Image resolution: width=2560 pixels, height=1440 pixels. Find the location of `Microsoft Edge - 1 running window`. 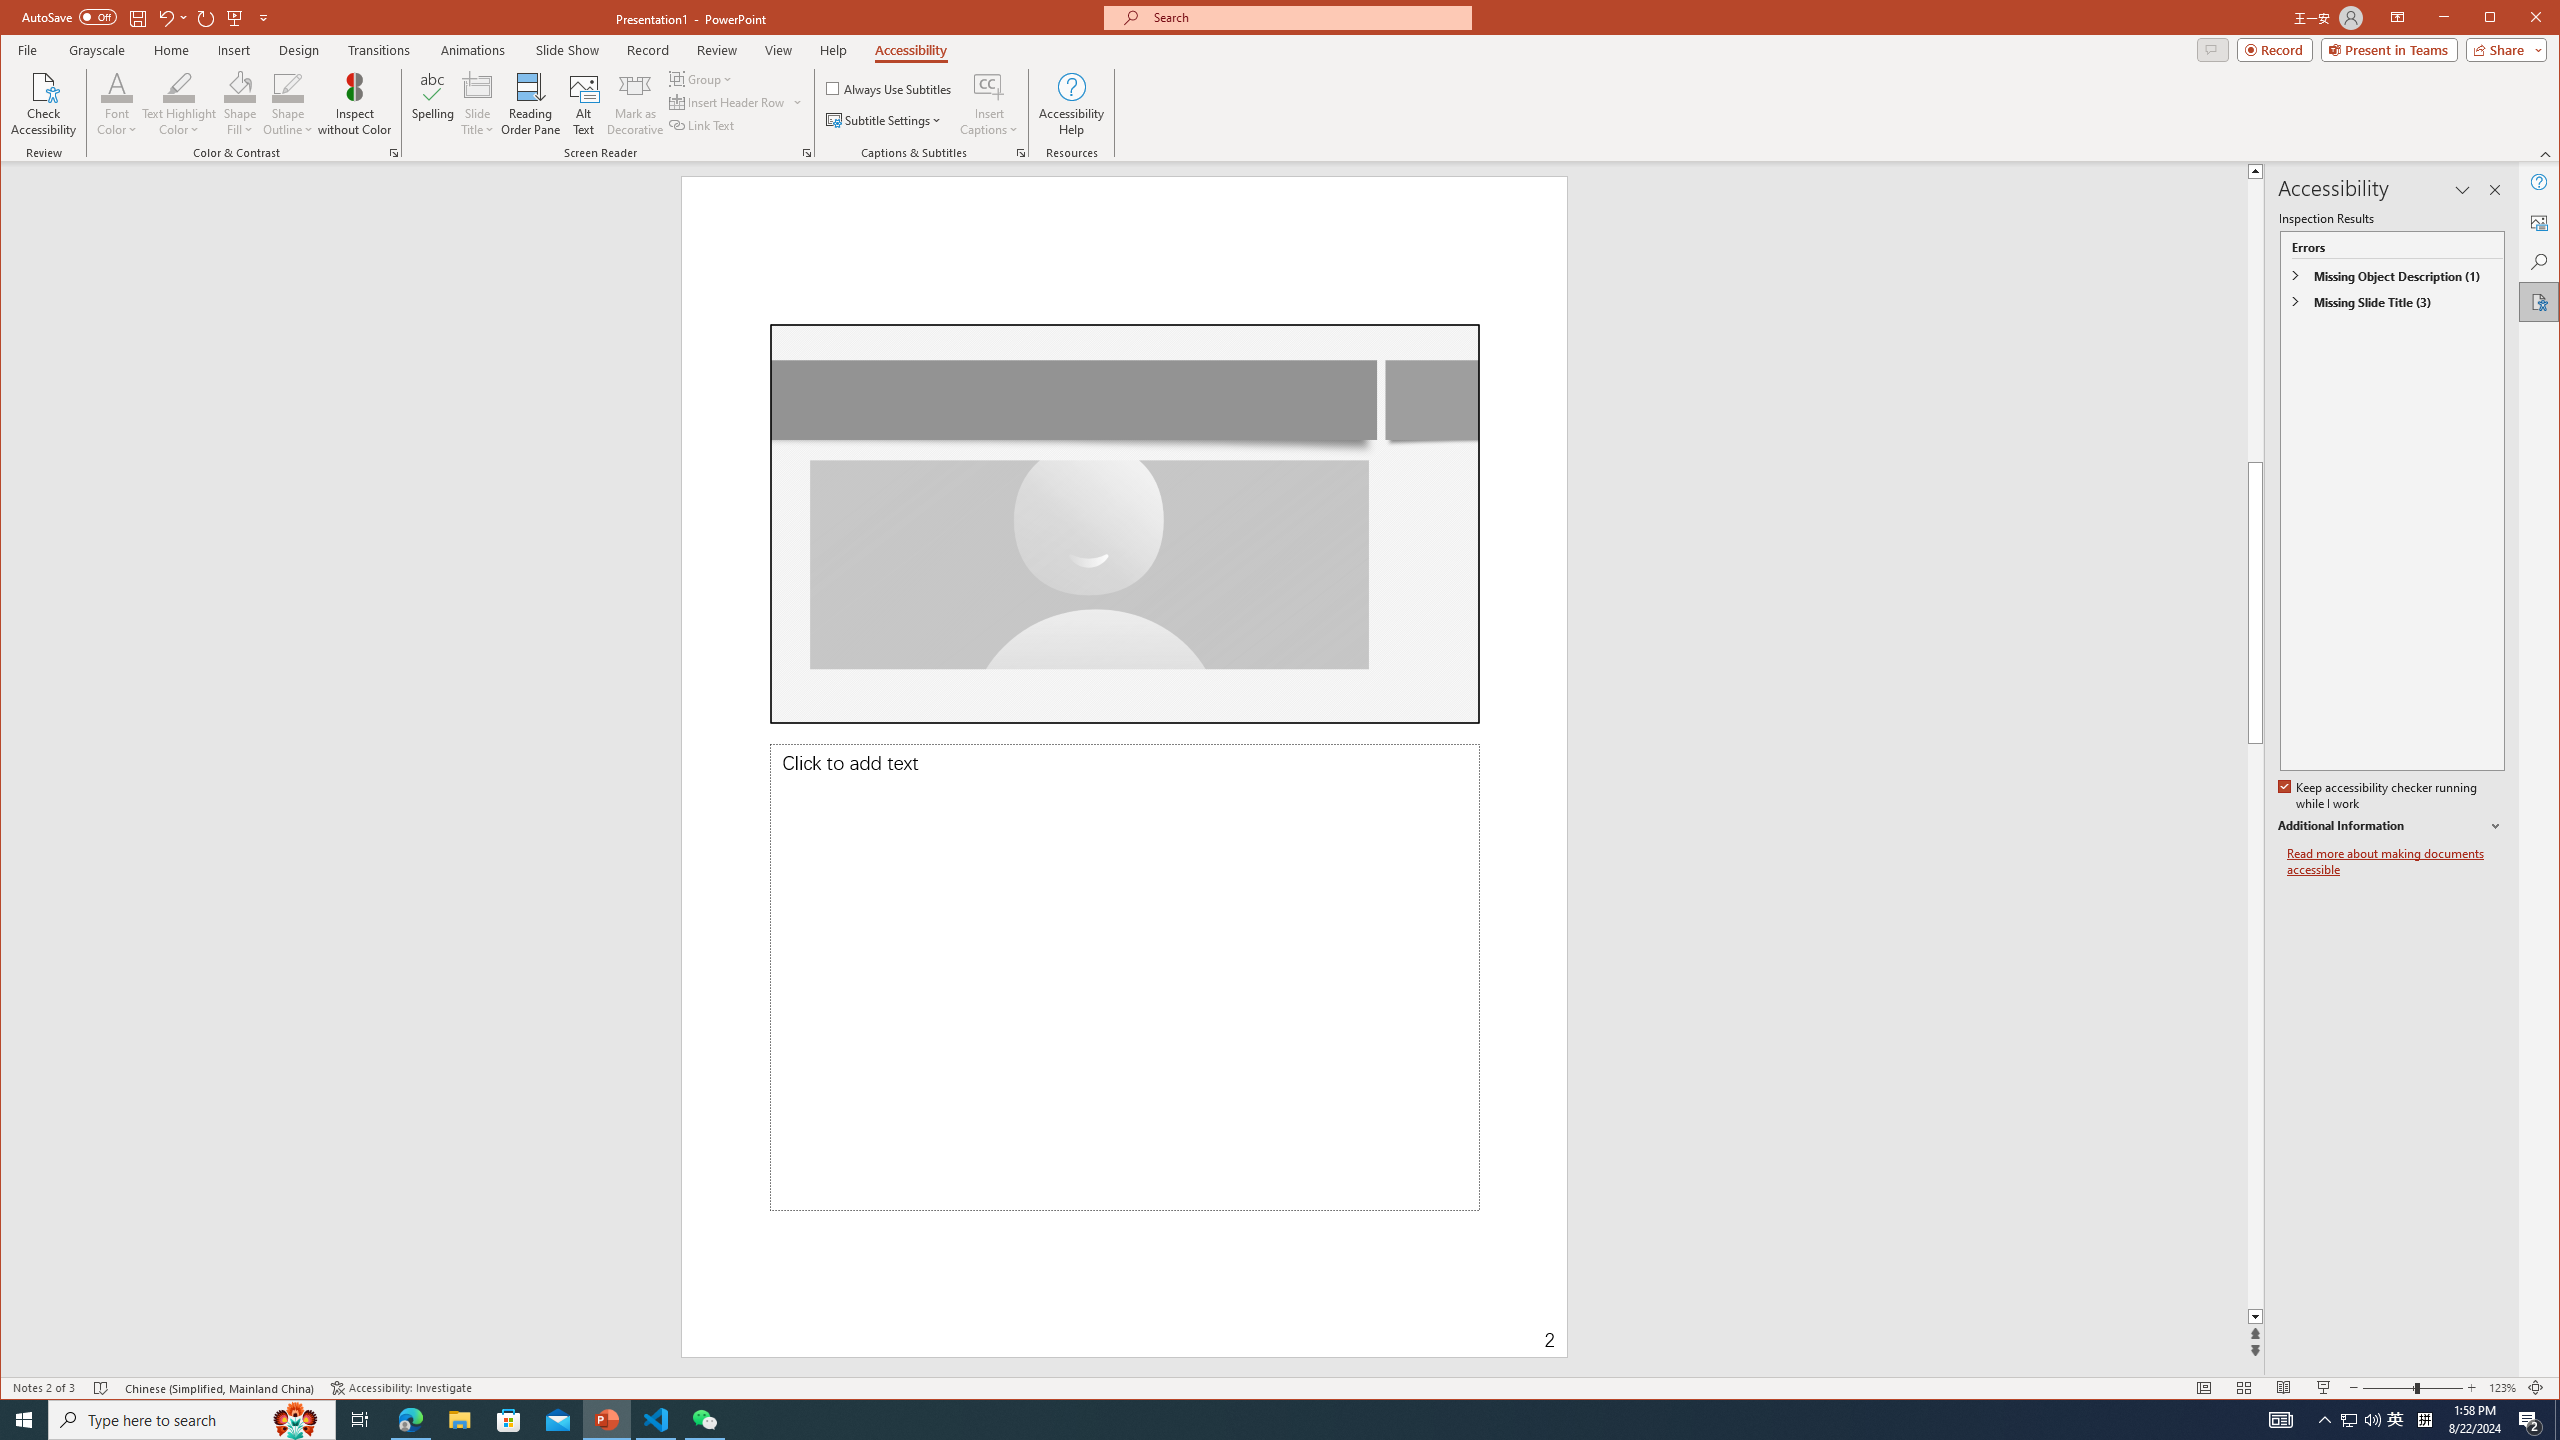

Microsoft Edge - 1 running window is located at coordinates (410, 1420).